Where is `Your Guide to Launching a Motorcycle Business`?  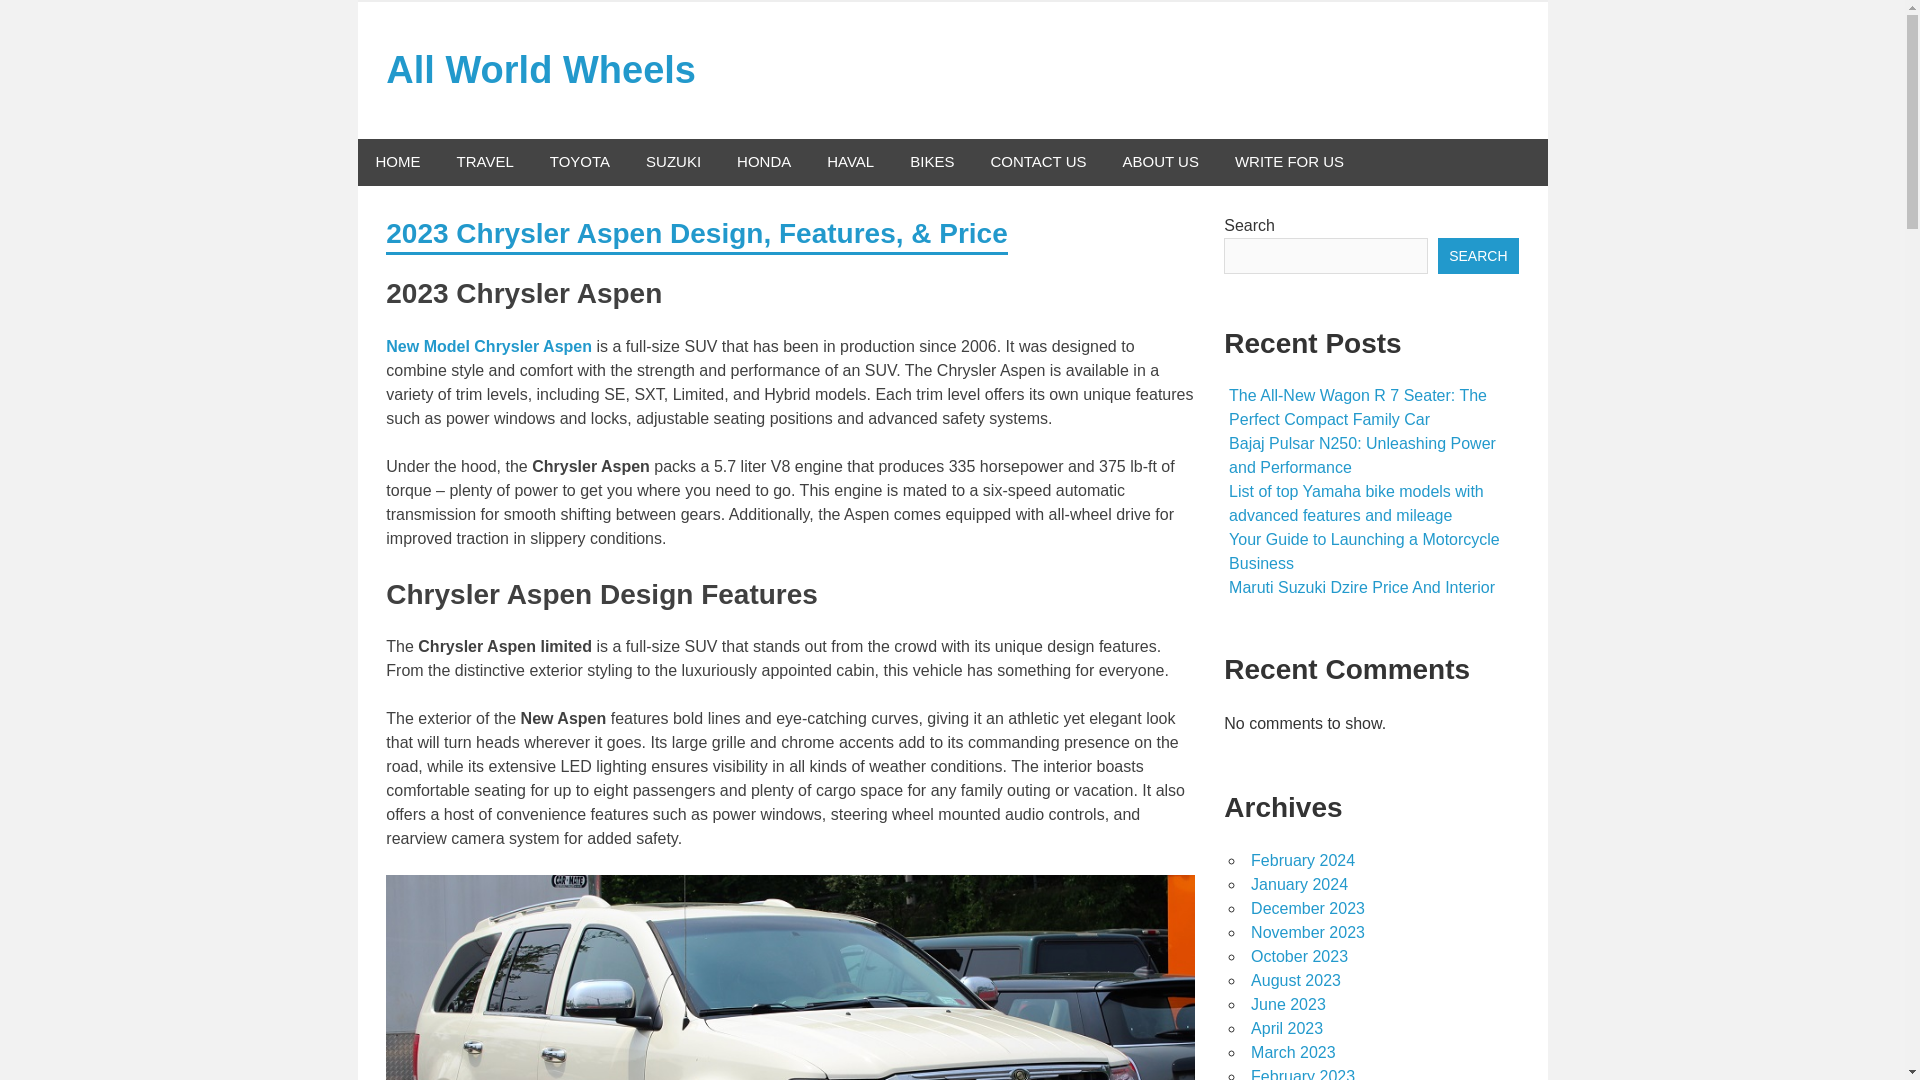
Your Guide to Launching a Motorcycle Business is located at coordinates (1364, 552).